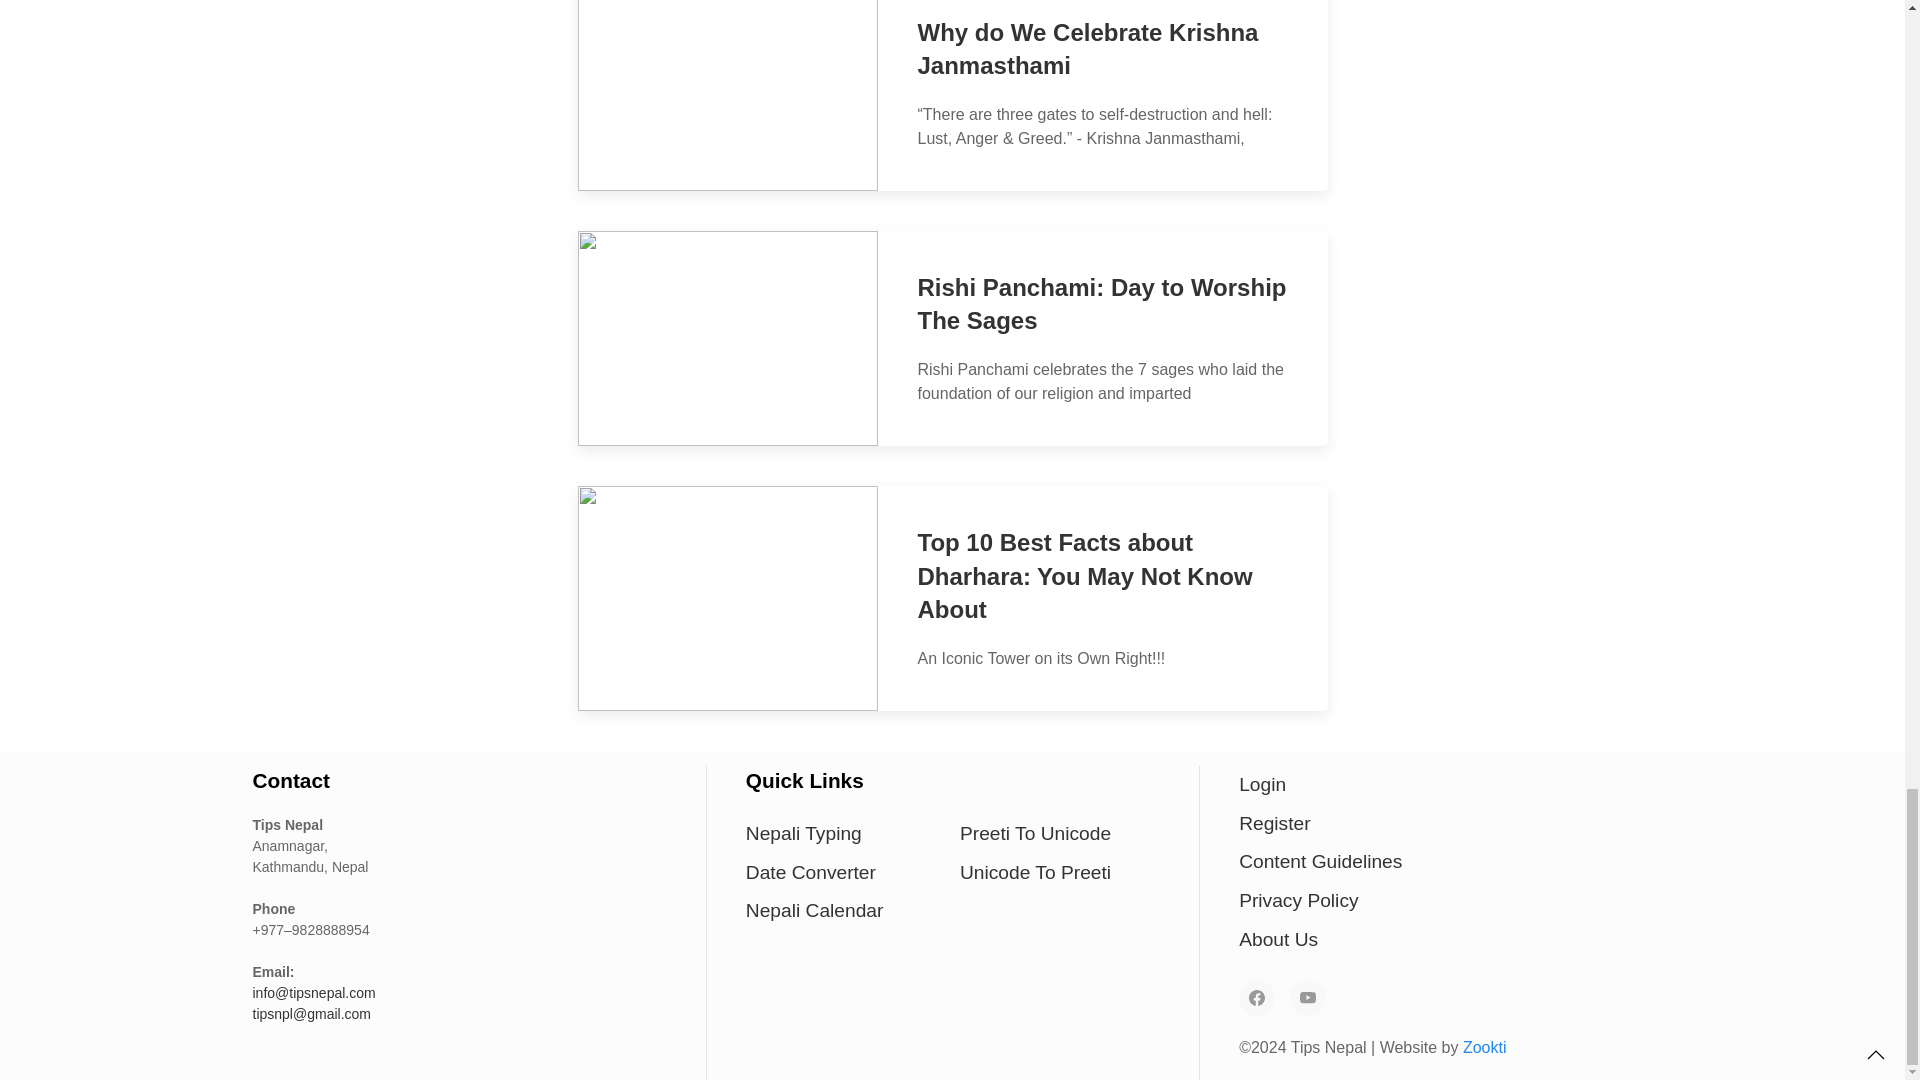  Describe the element at coordinates (1102, 304) in the screenshot. I see `Rishi Panchami: Day to Worship The Sages` at that location.